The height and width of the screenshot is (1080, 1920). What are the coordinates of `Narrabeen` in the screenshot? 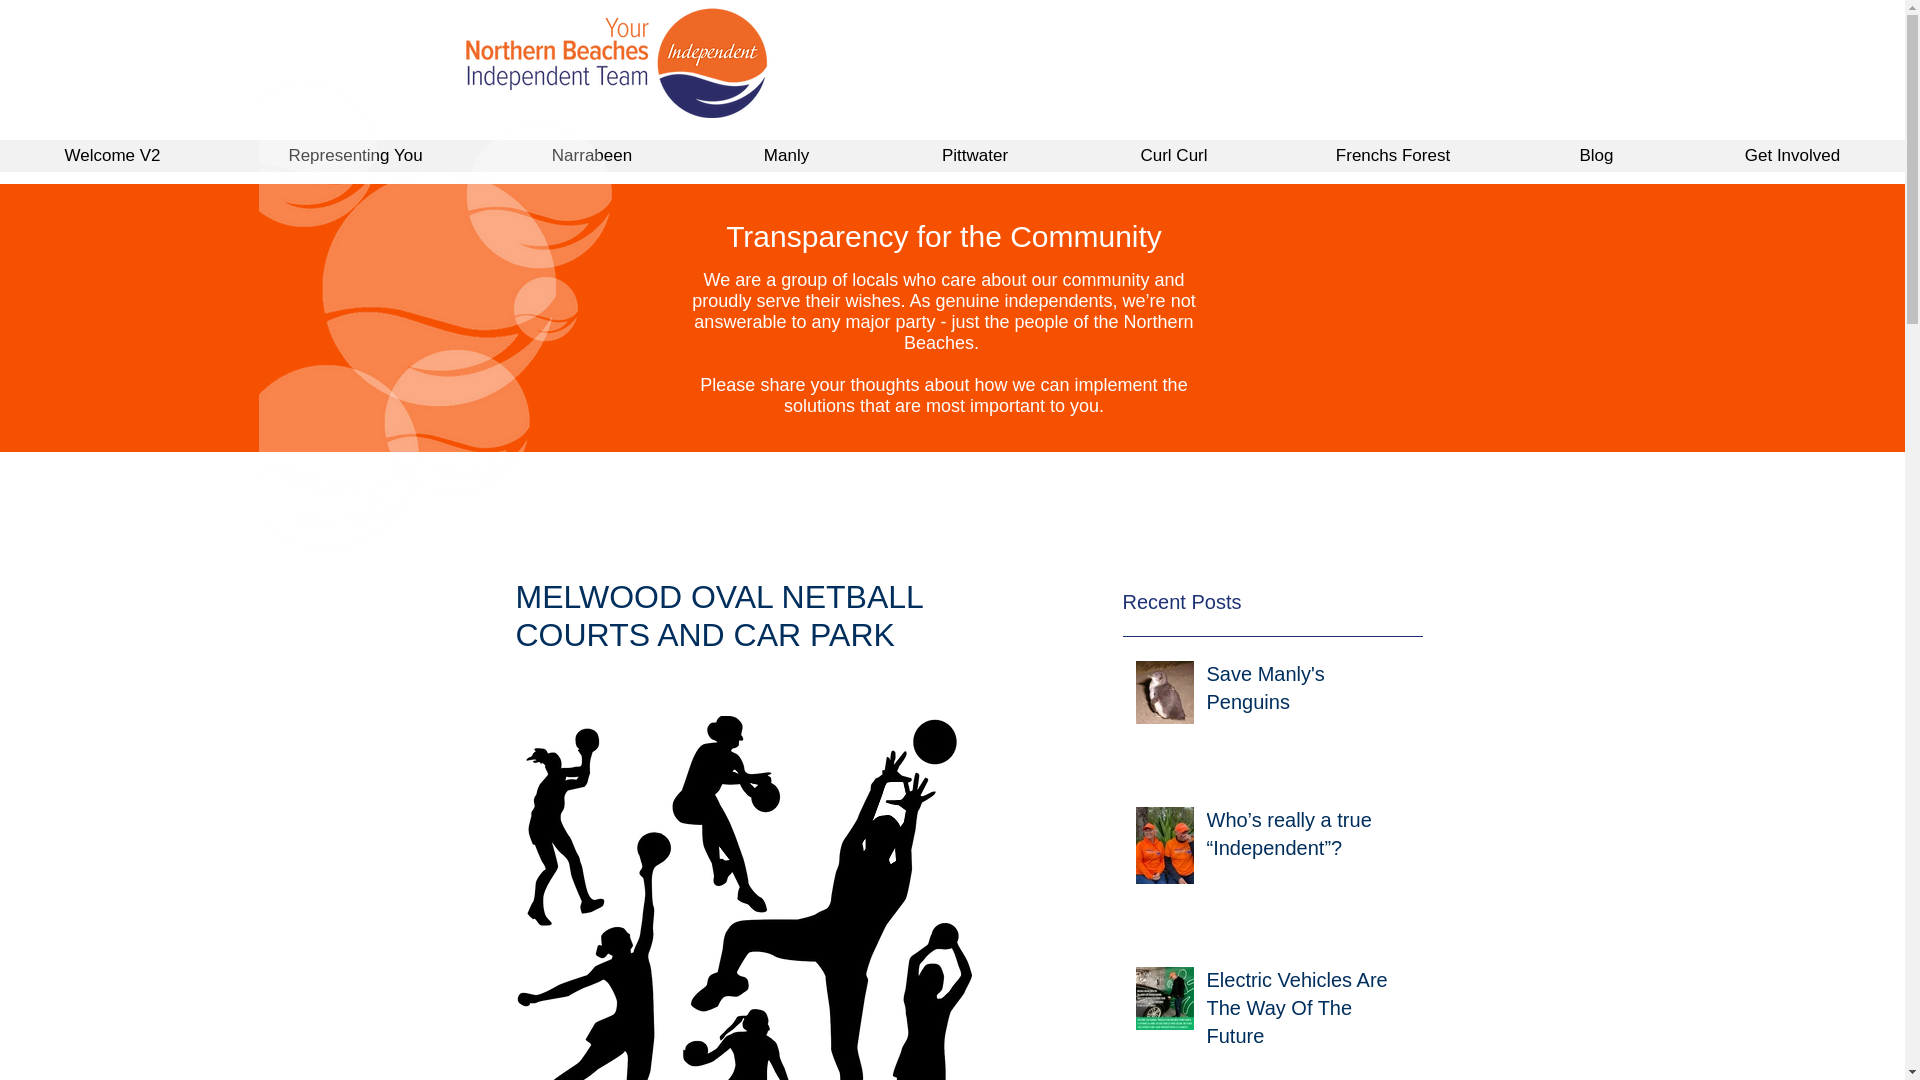 It's located at (592, 162).